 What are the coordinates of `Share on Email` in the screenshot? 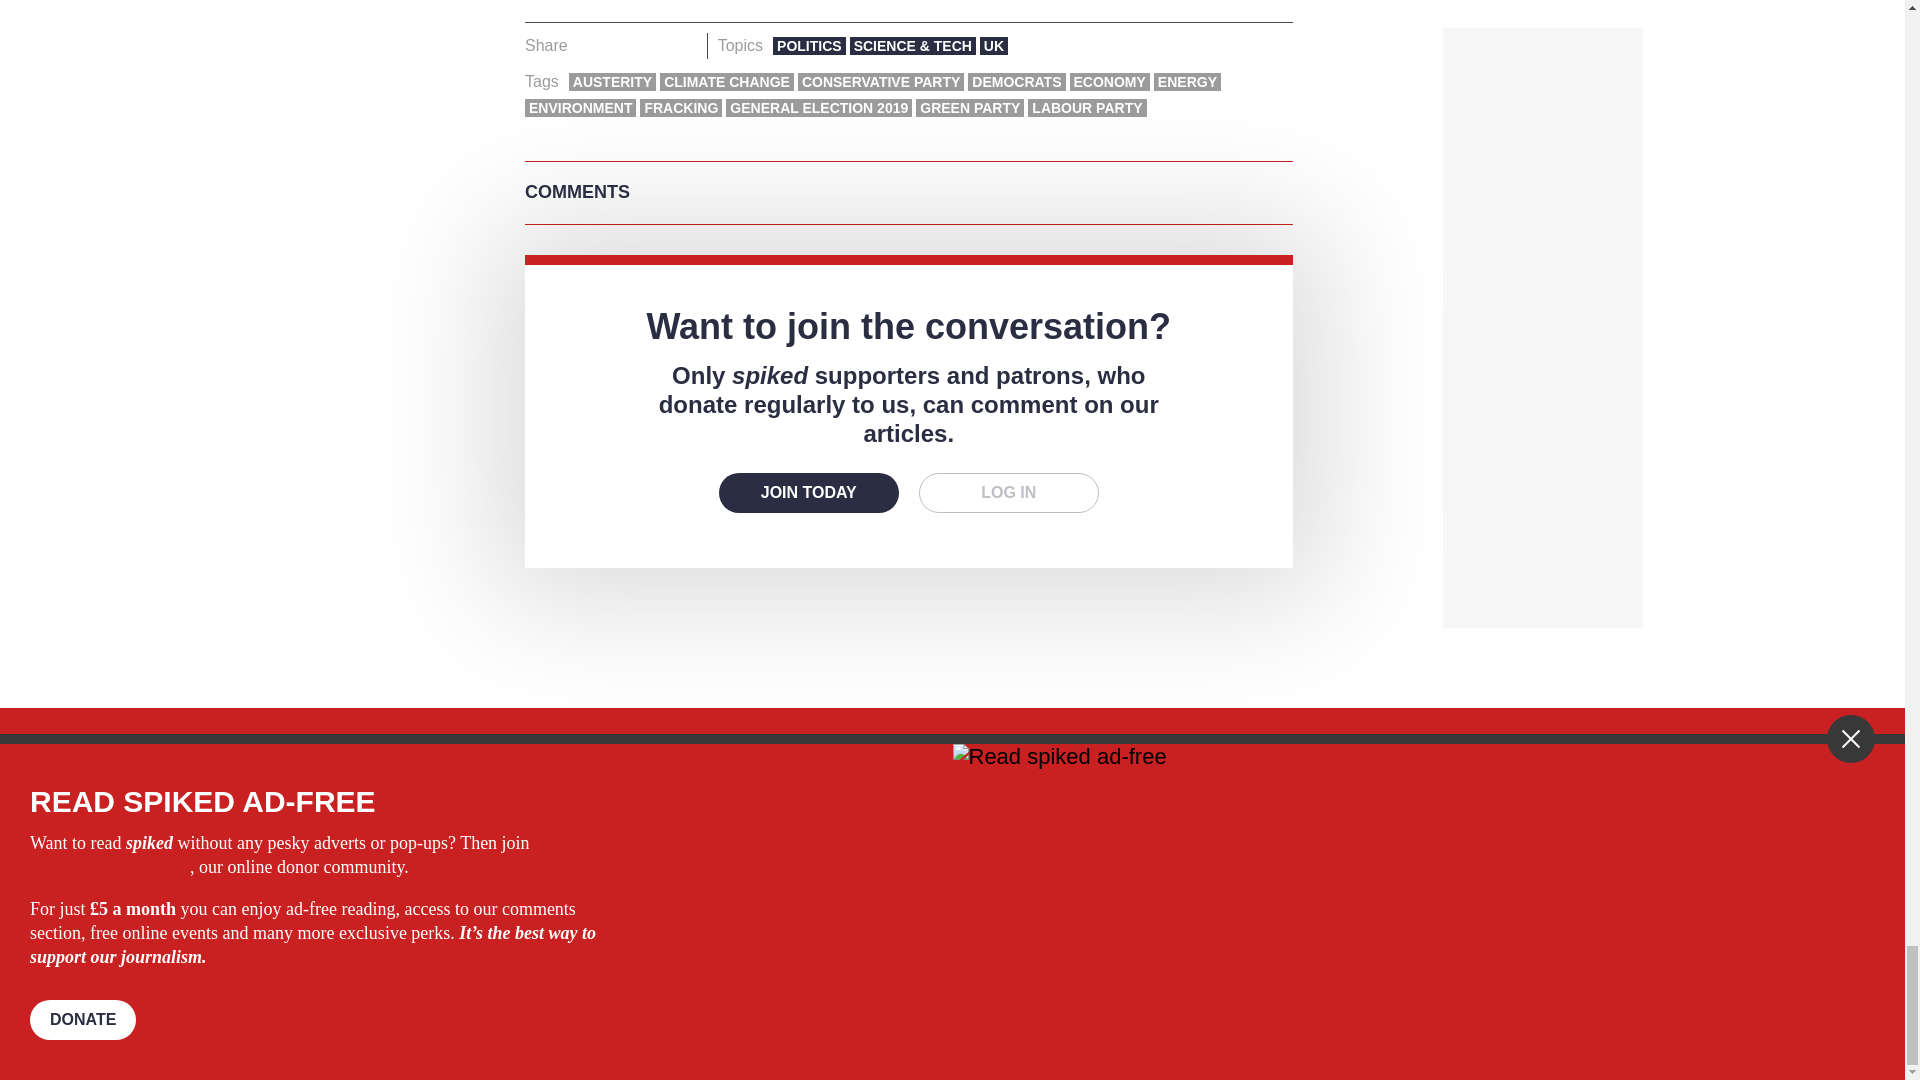 It's located at (683, 46).